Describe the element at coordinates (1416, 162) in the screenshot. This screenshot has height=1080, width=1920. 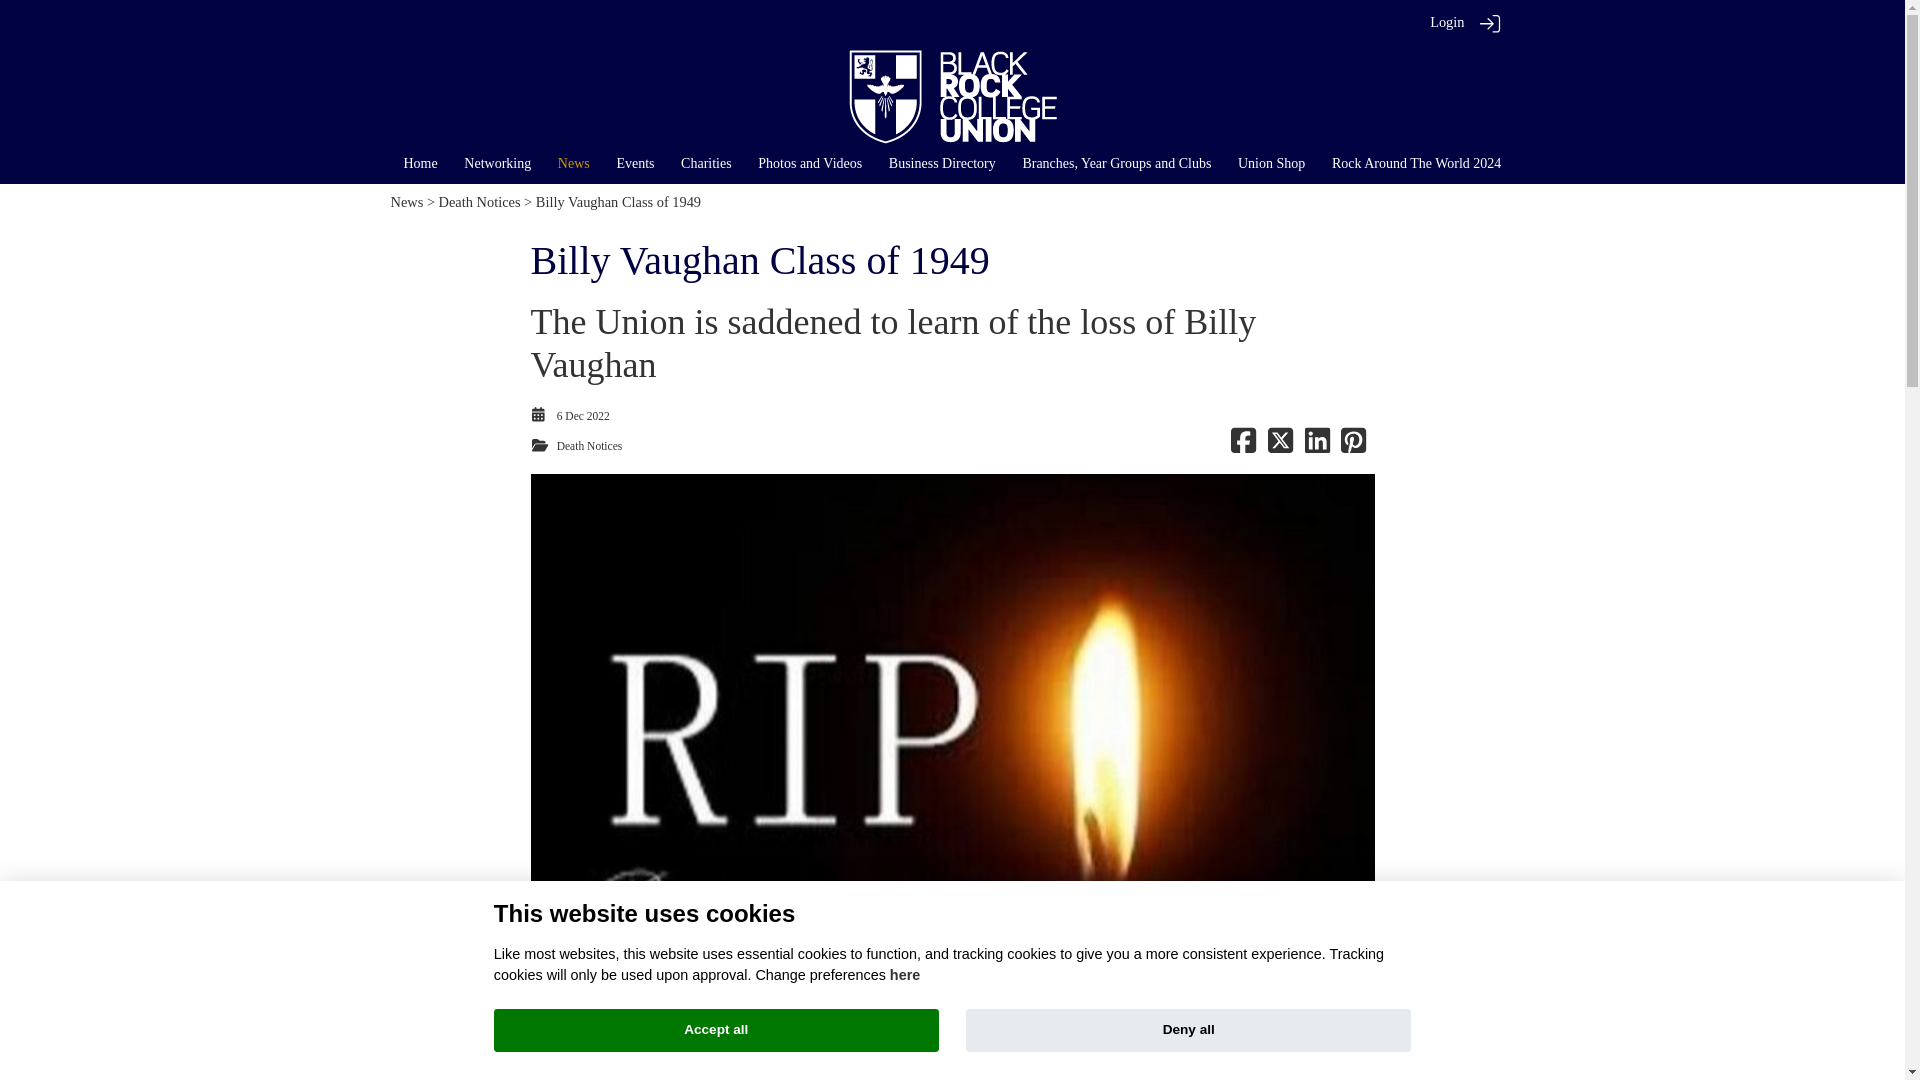
I see `Rock Around The World 2024` at that location.